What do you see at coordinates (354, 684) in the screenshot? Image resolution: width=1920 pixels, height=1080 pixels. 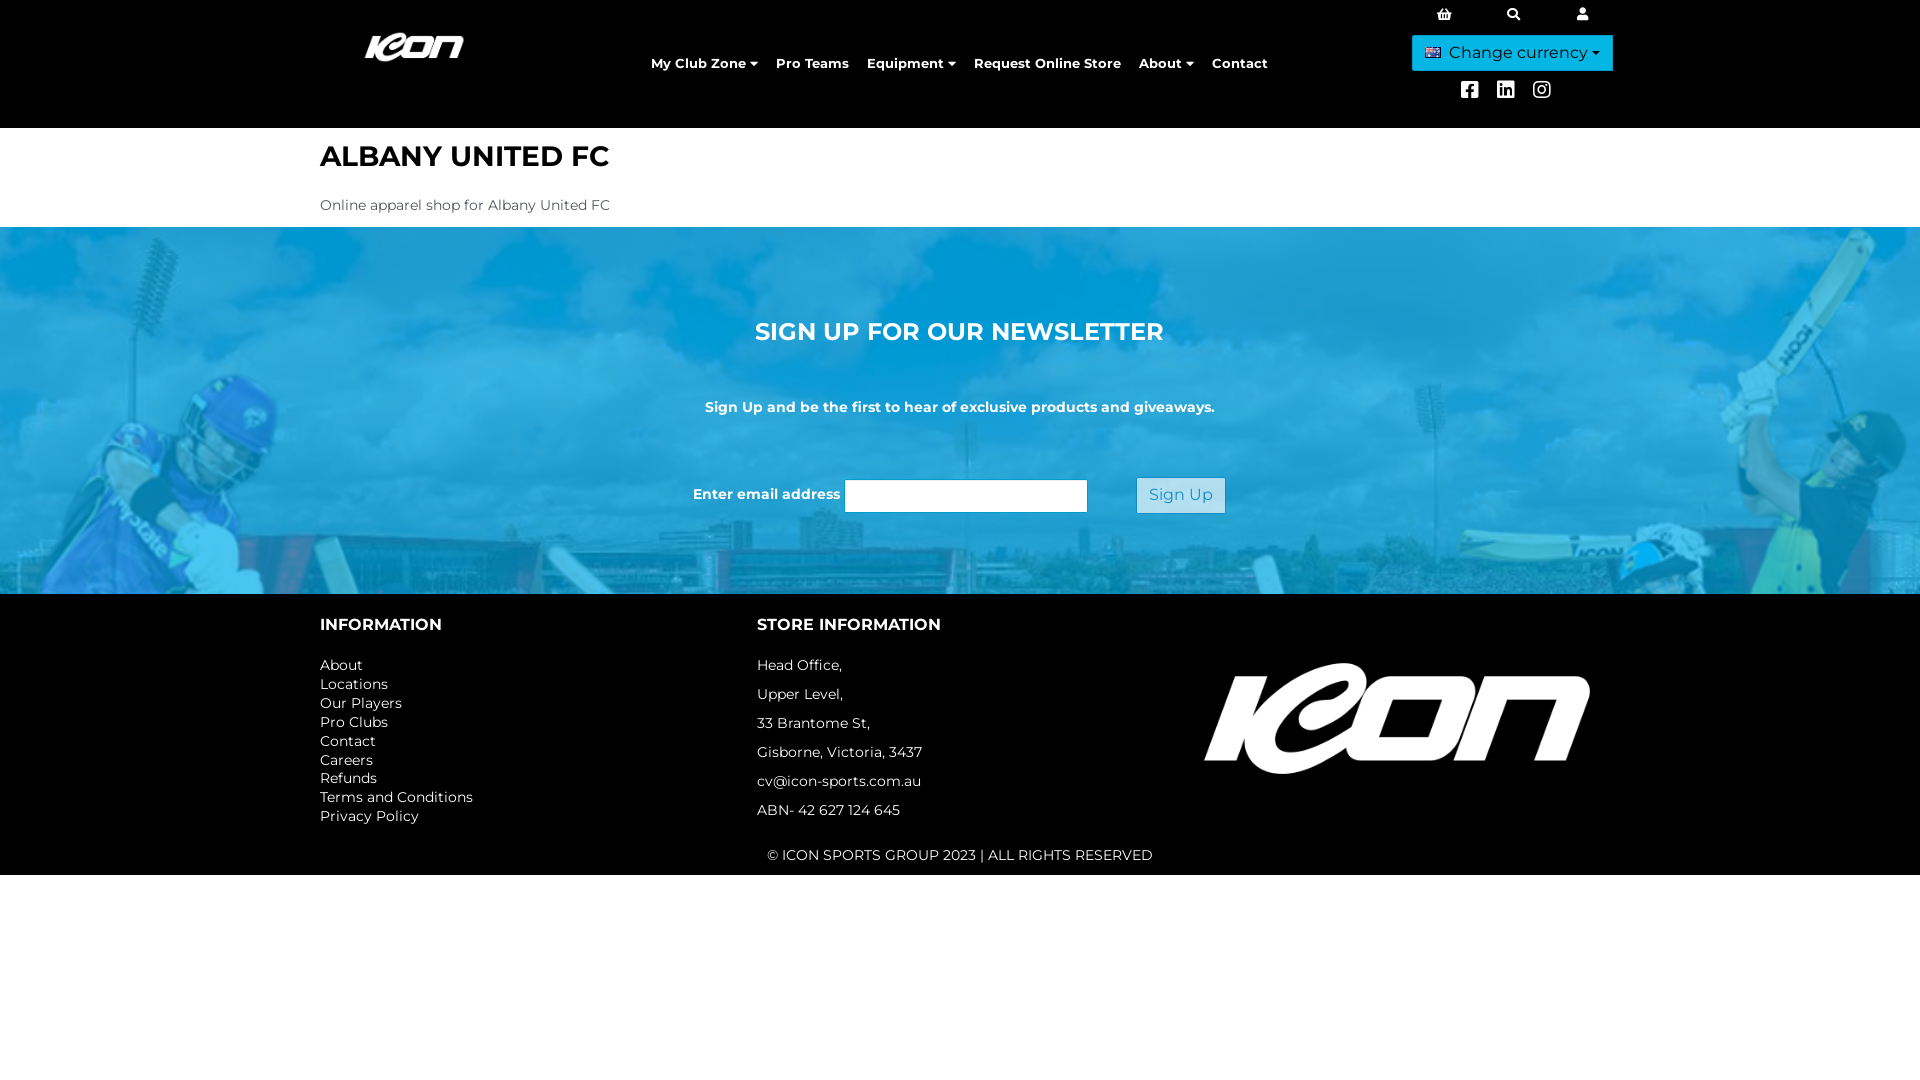 I see `Locations` at bounding box center [354, 684].